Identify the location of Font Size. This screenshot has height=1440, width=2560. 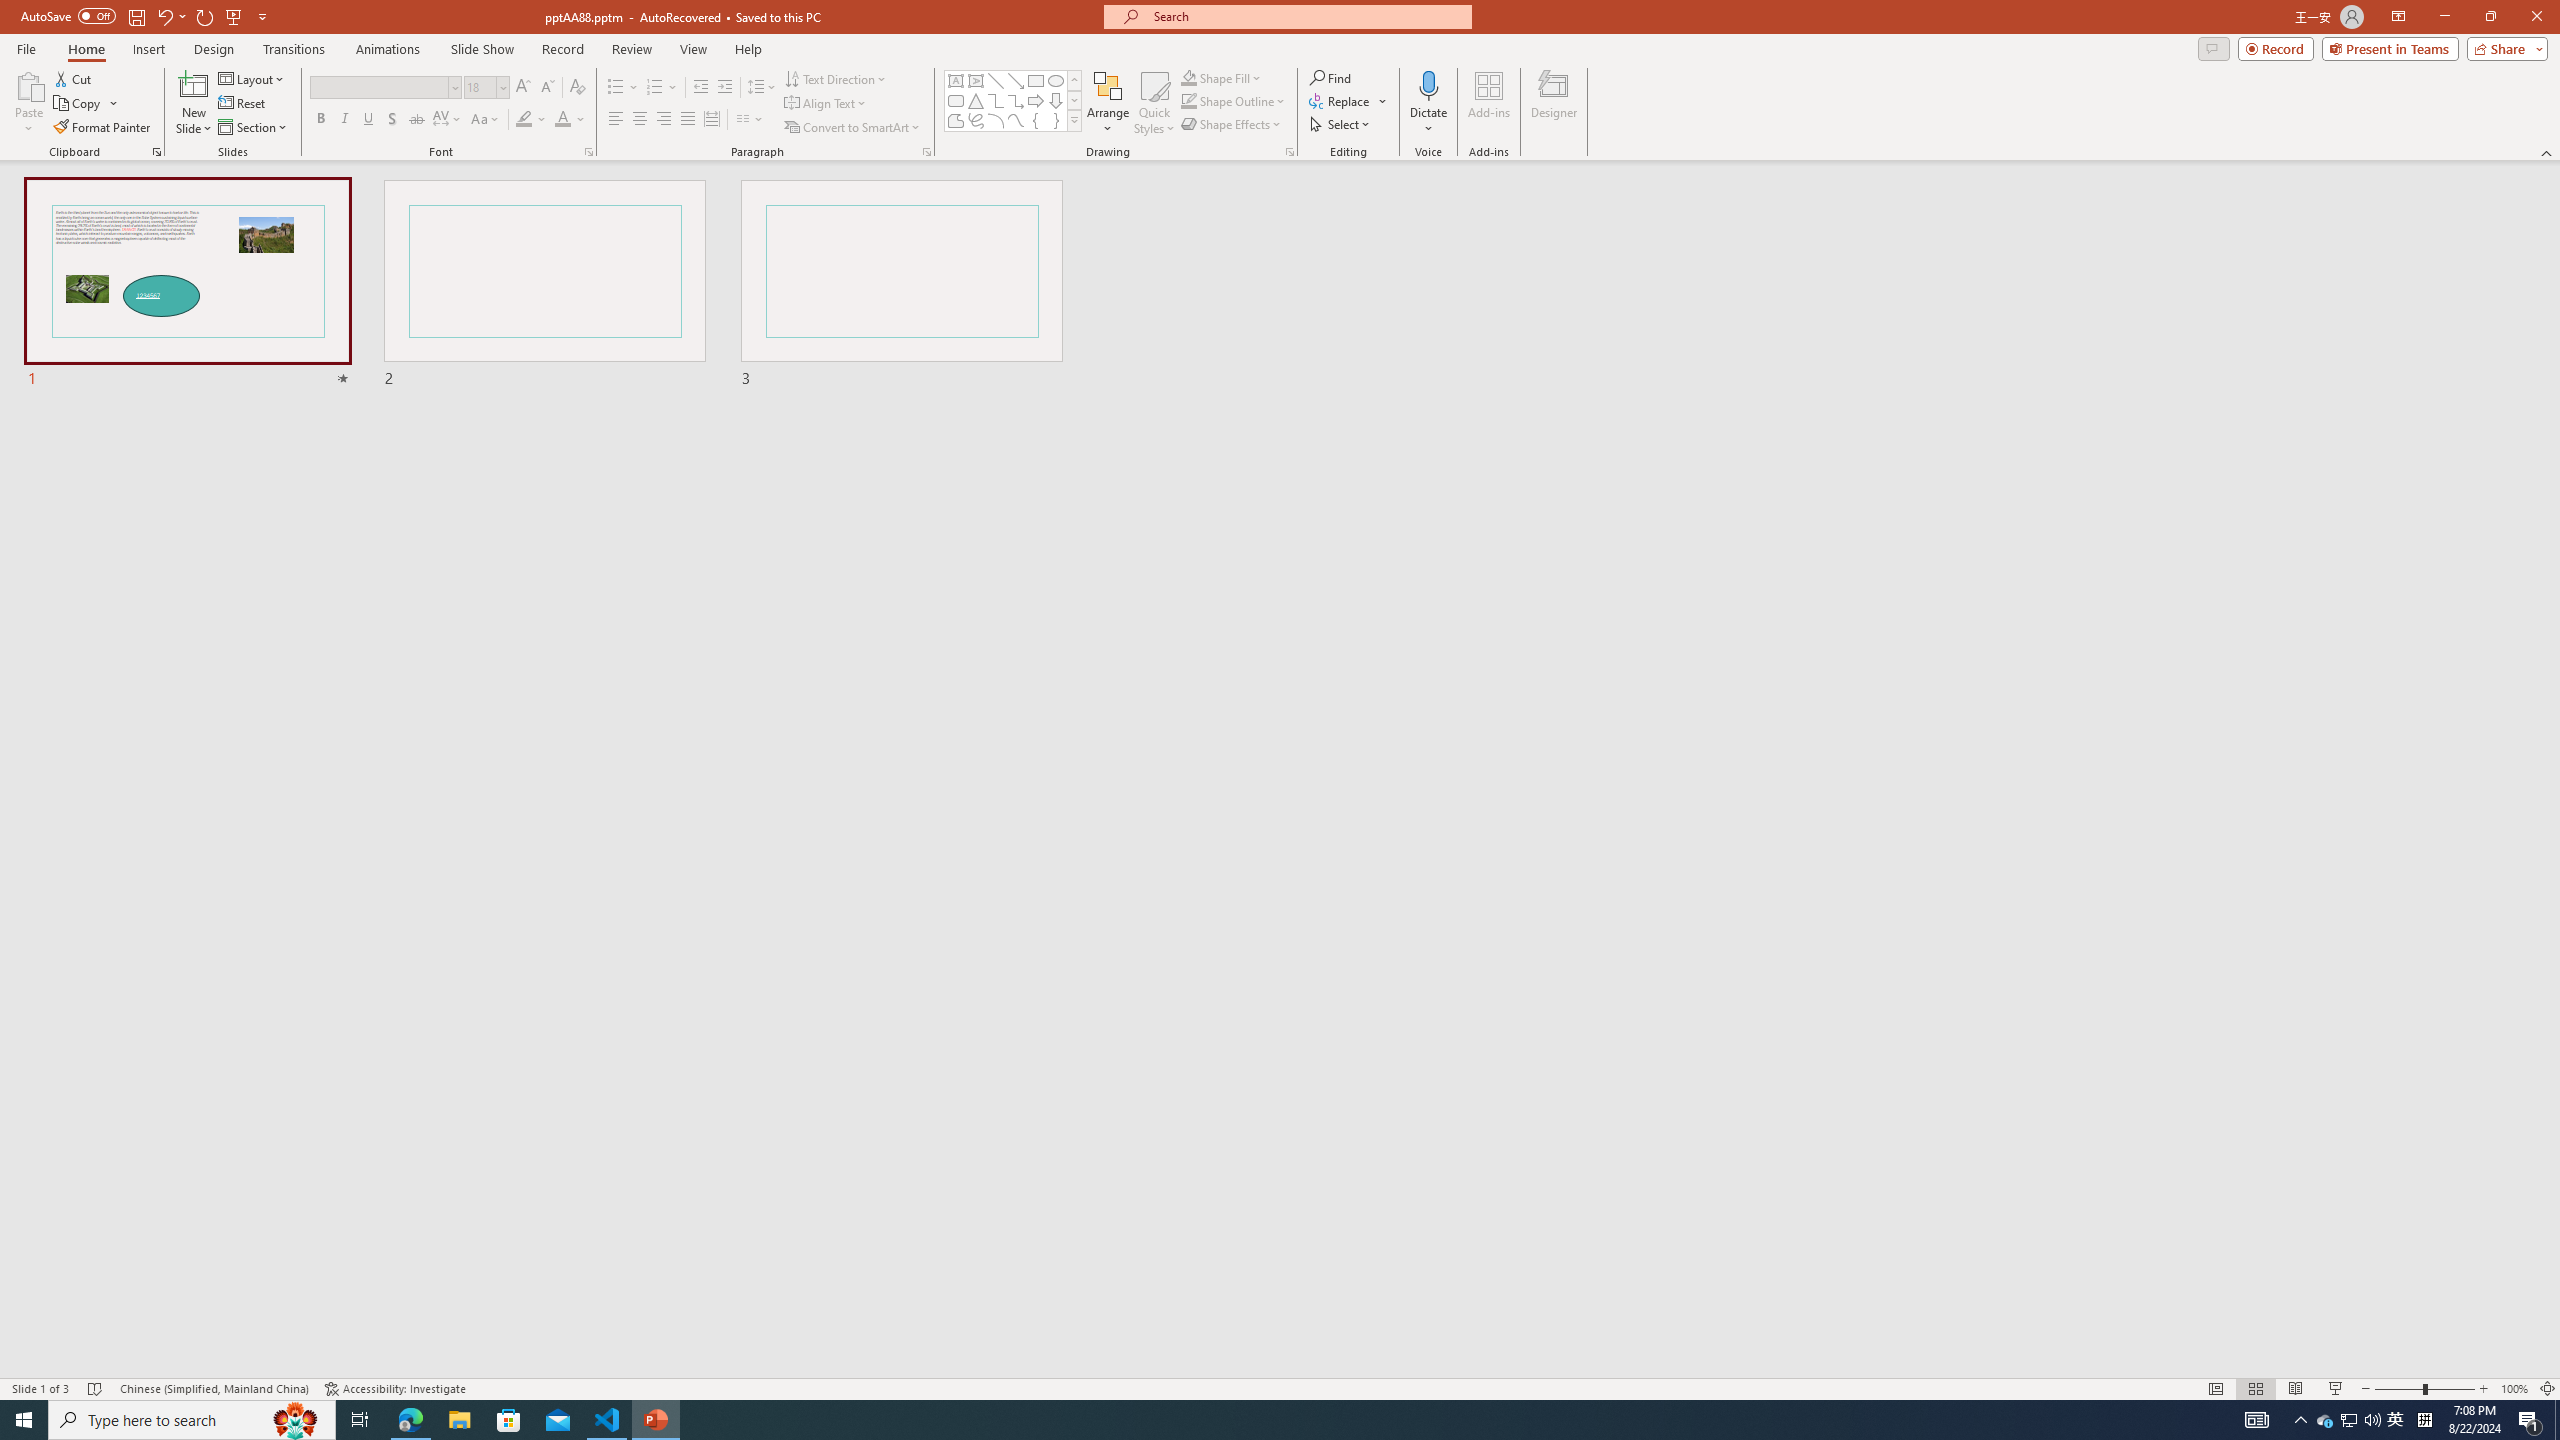
(480, 86).